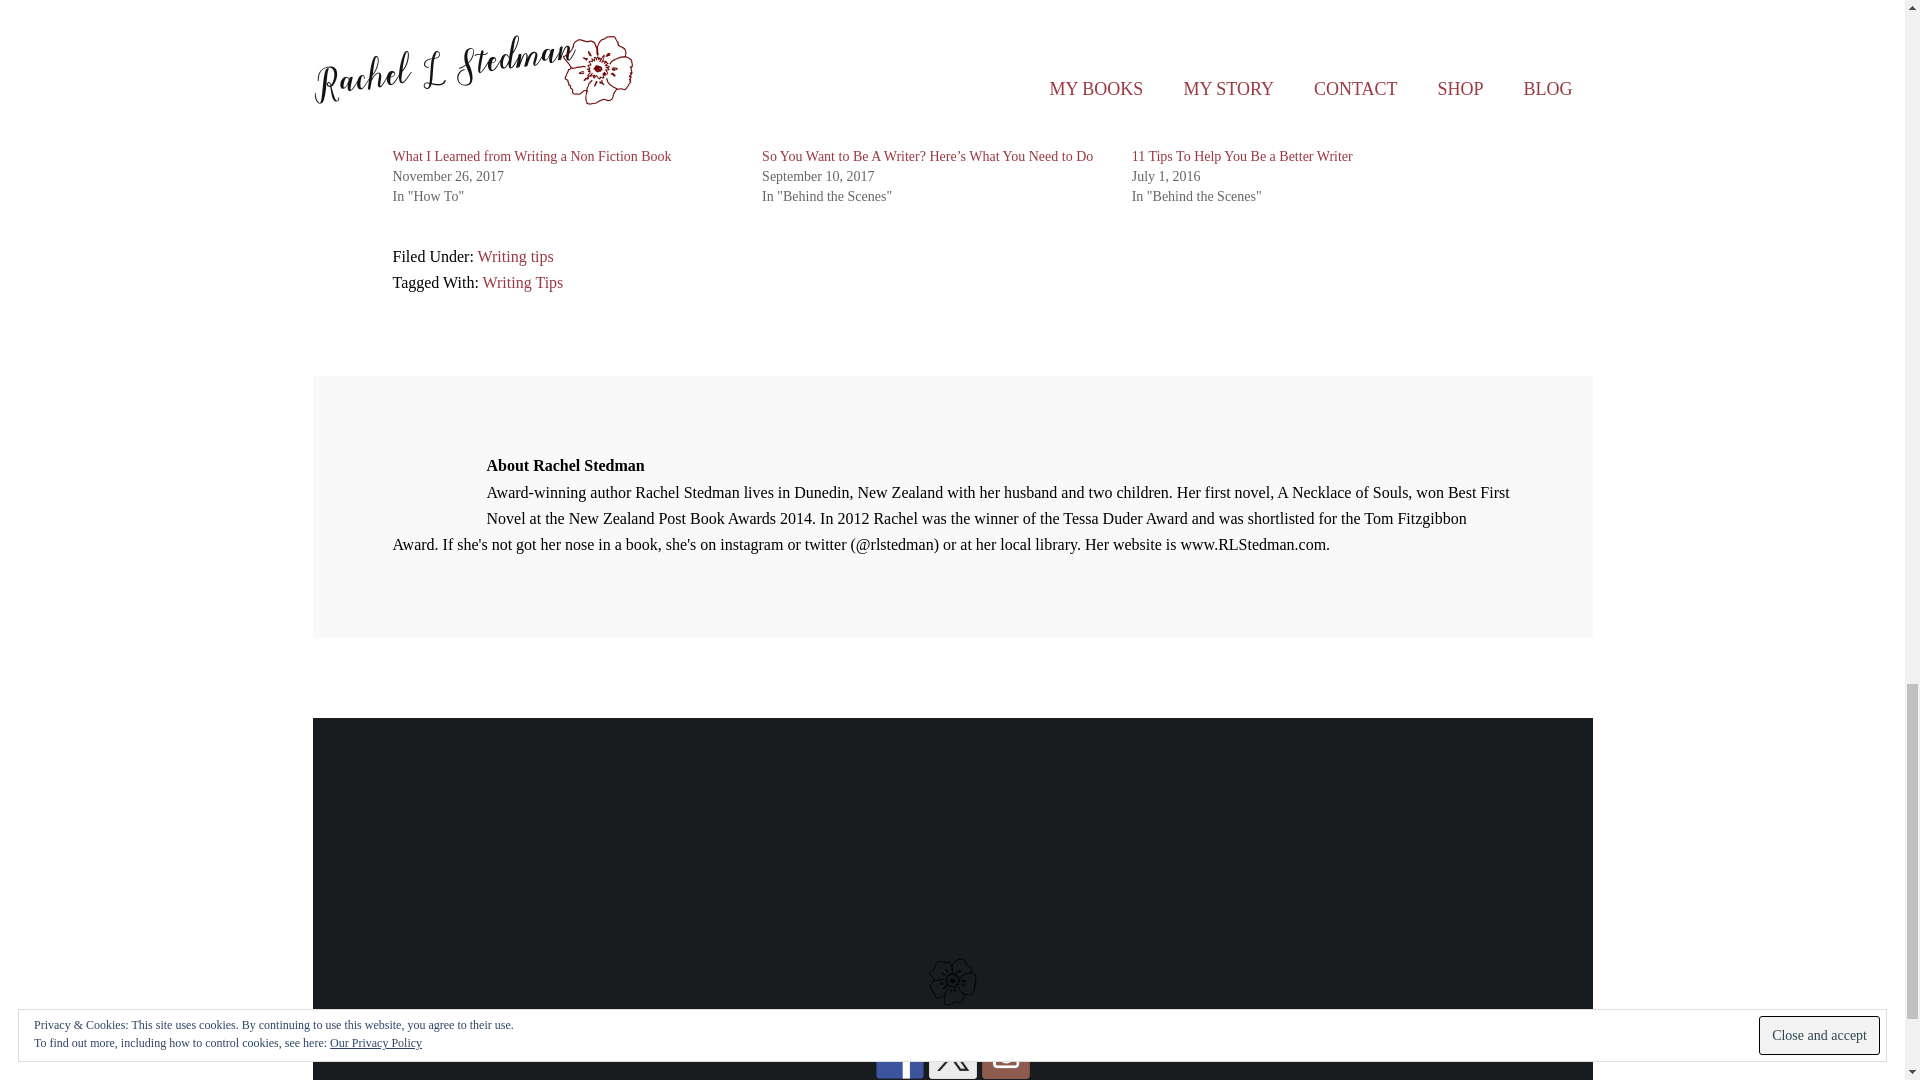  I want to click on What I Learned from Writing a Non Fiction Book, so click(530, 156).